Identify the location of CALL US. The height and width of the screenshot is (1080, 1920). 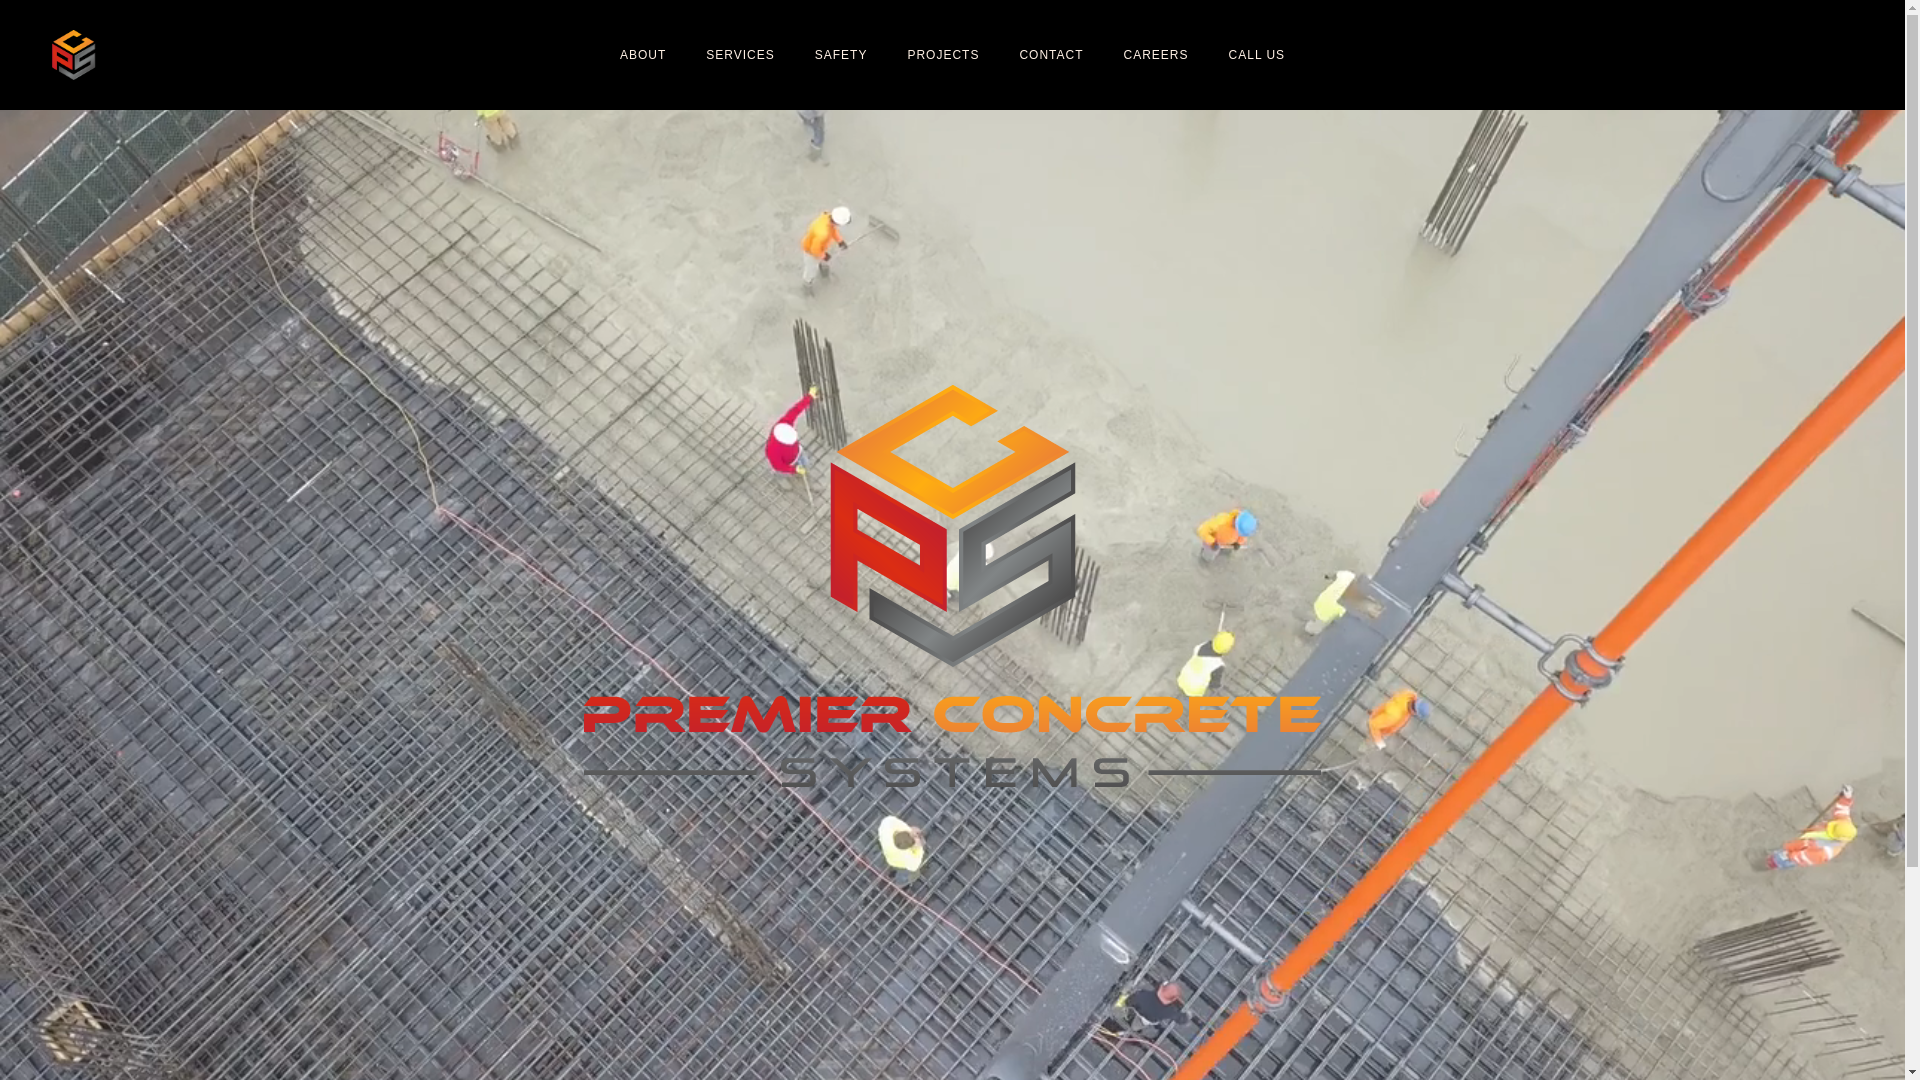
(1258, 55).